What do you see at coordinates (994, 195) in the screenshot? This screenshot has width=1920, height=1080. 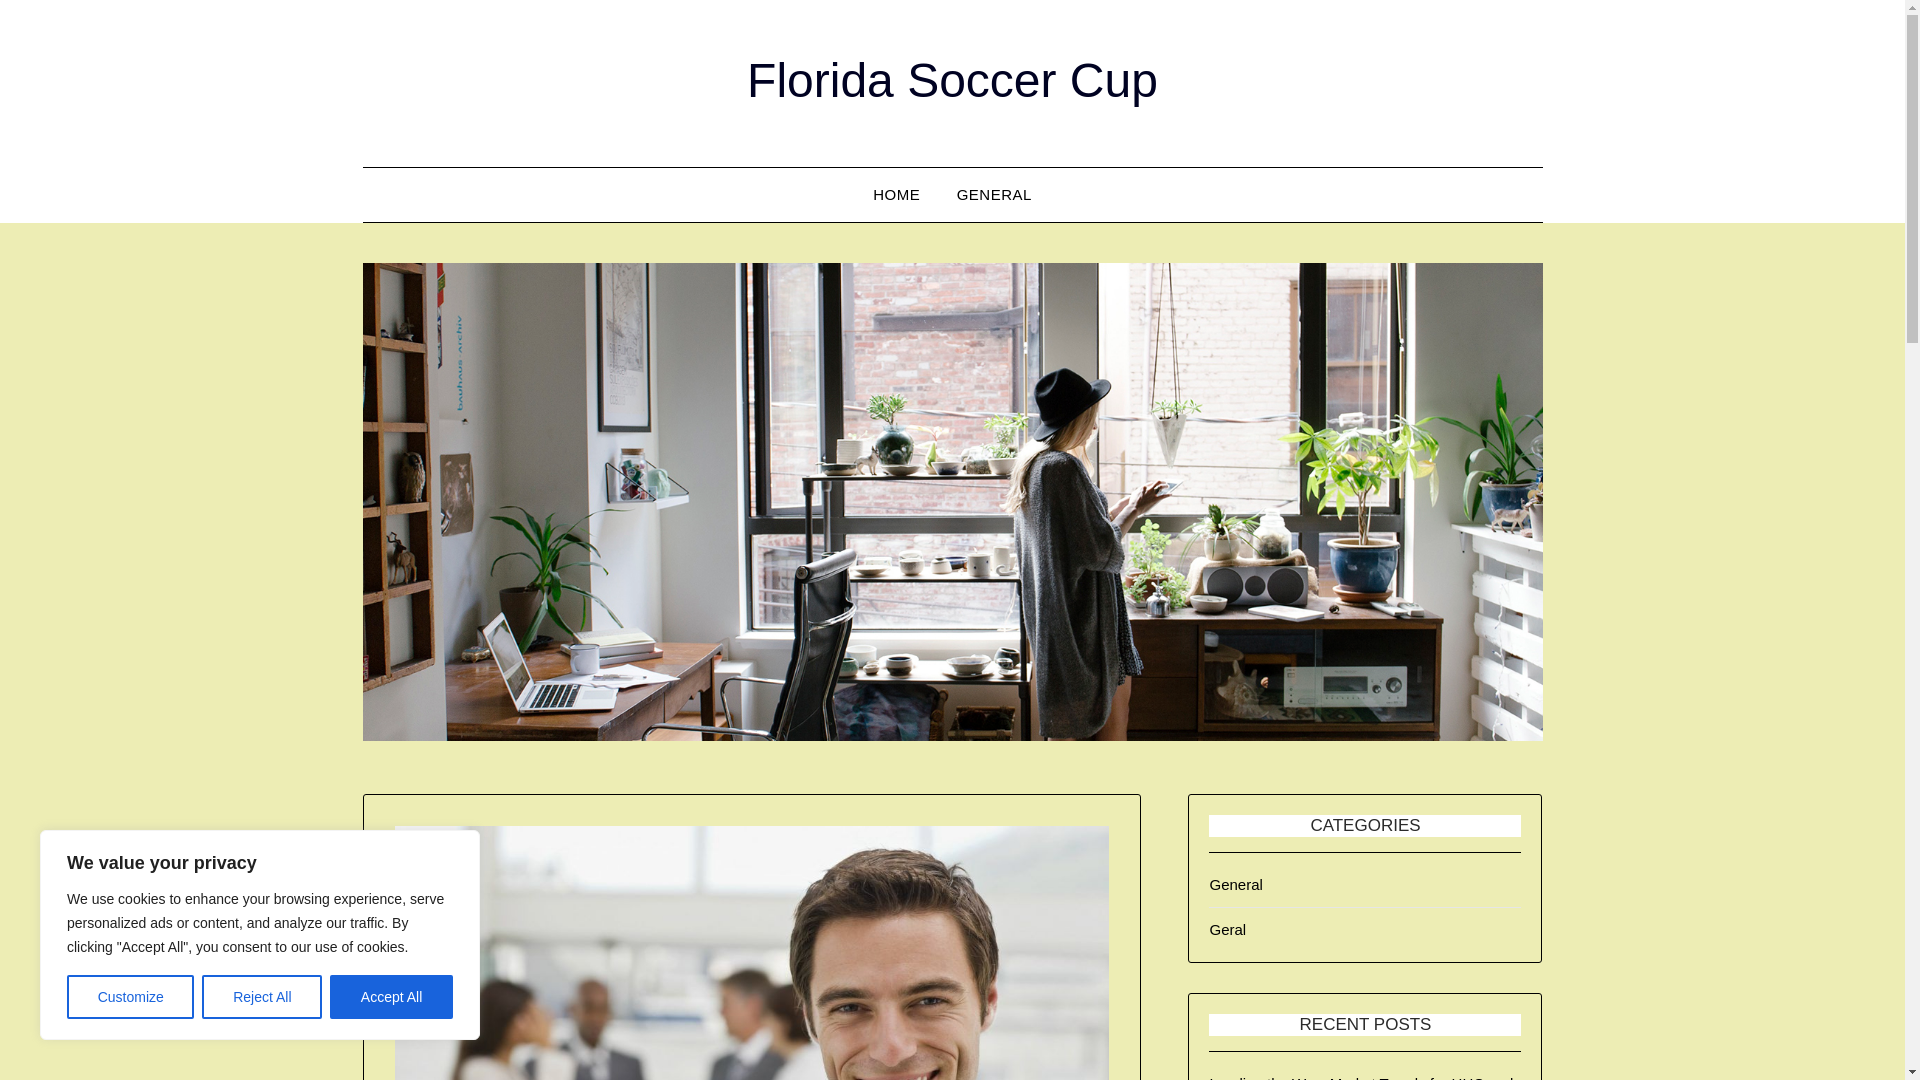 I see `GENERAL` at bounding box center [994, 195].